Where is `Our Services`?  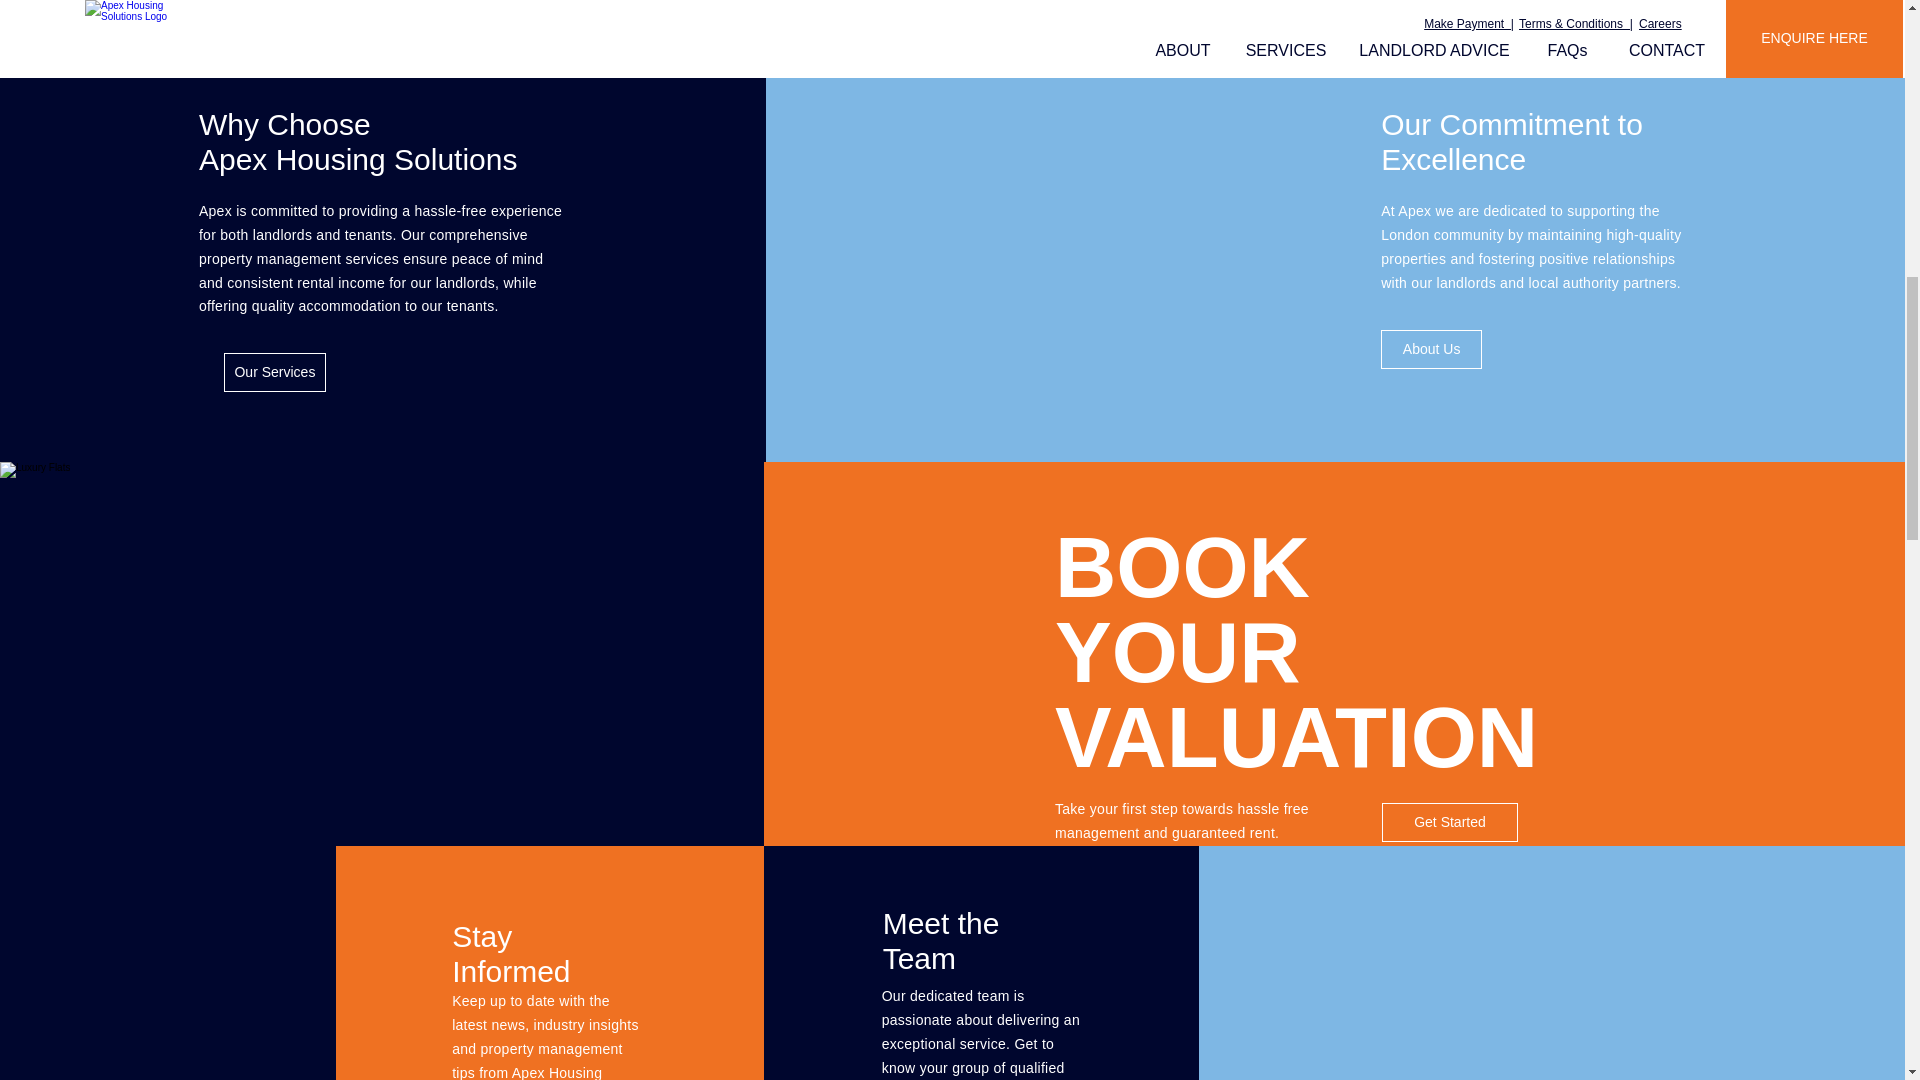
Our Services is located at coordinates (275, 372).